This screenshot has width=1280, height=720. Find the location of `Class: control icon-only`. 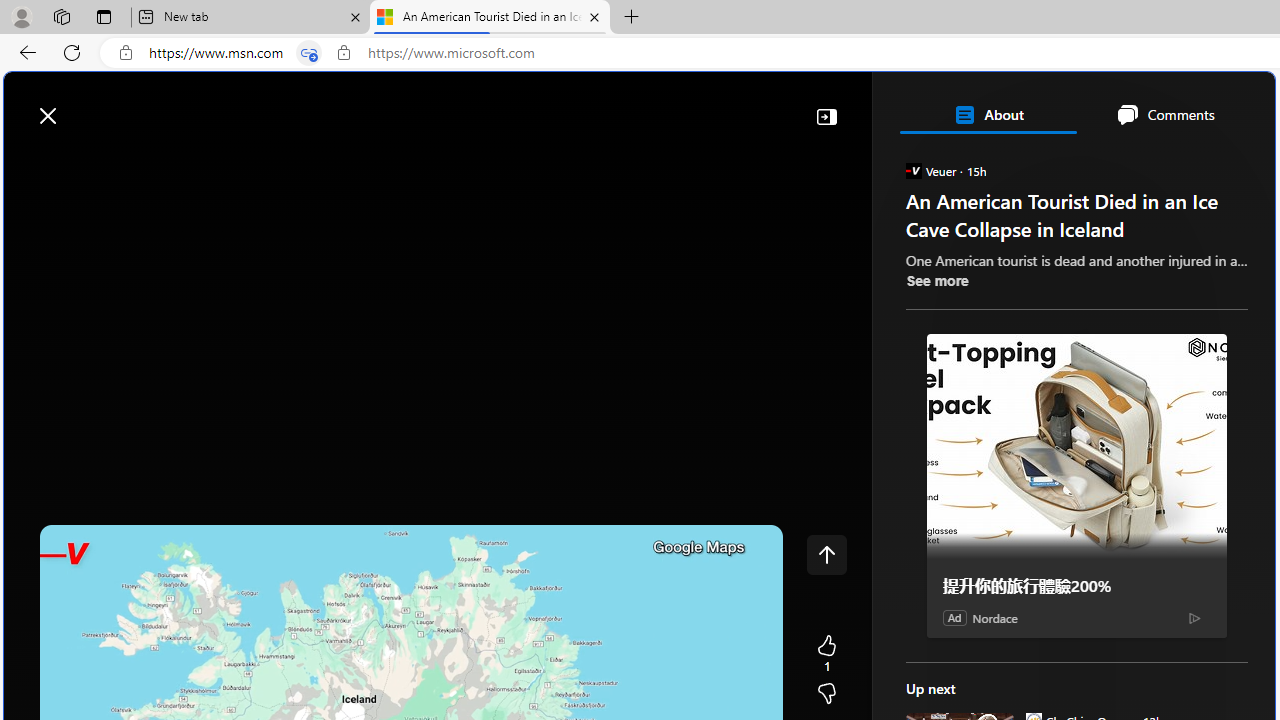

Class: control icon-only is located at coordinates (826, 554).